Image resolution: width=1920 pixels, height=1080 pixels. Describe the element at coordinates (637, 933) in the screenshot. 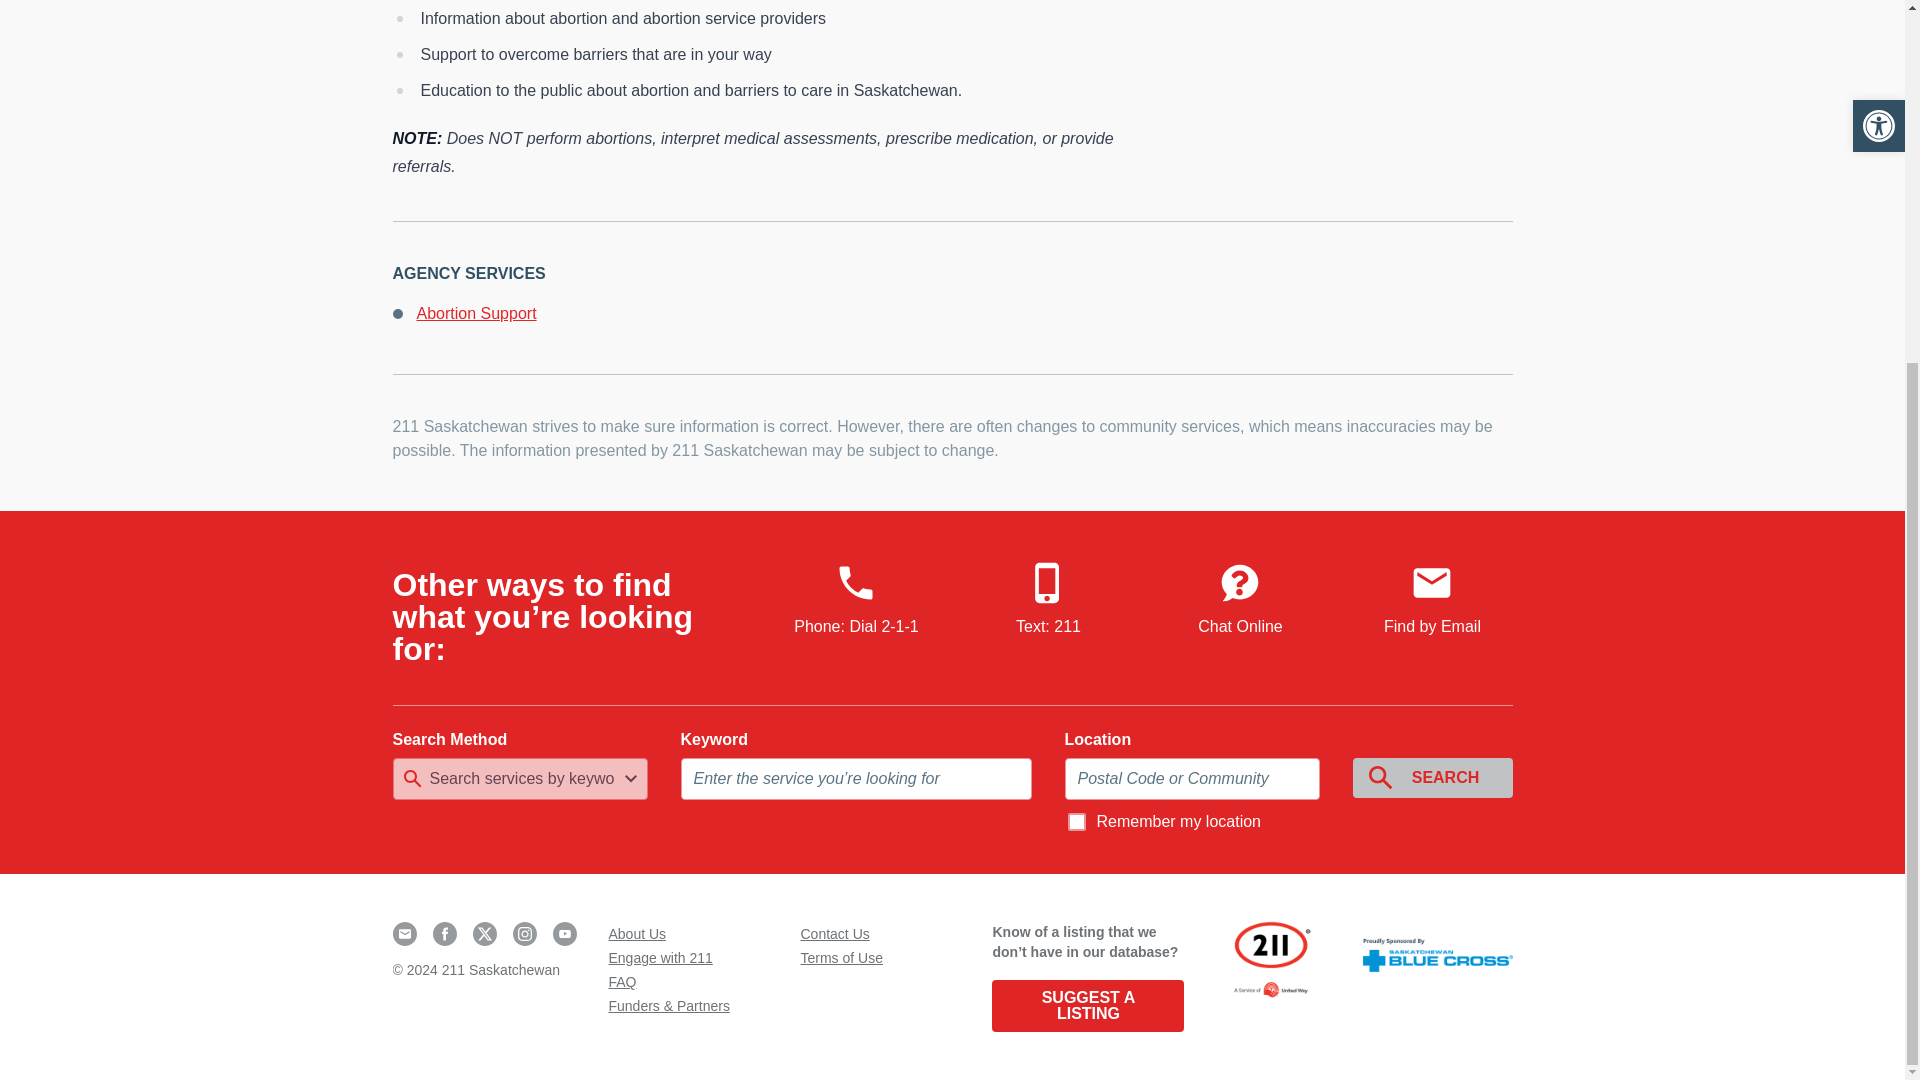

I see `About Us` at that location.